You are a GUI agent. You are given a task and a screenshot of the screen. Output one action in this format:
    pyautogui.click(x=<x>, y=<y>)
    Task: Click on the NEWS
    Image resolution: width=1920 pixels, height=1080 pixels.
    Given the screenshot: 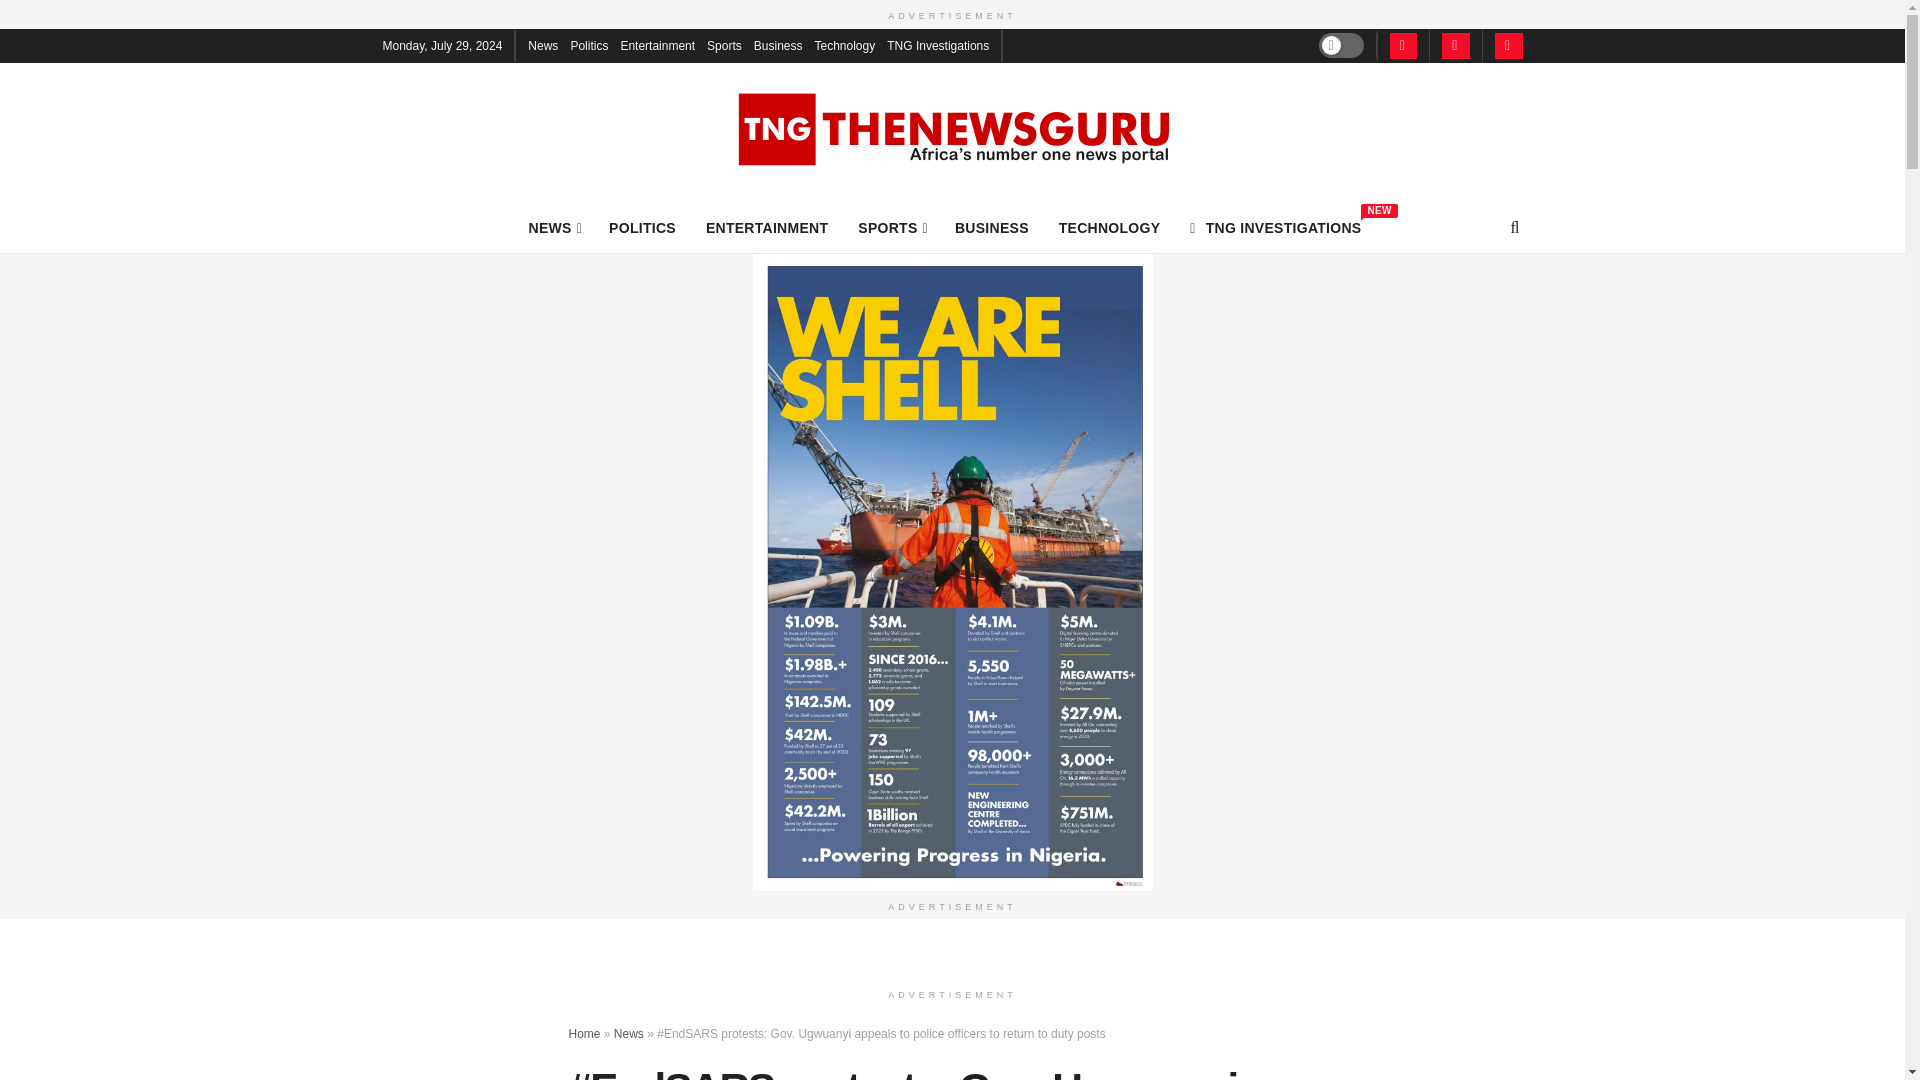 What is the action you would take?
    pyautogui.click(x=992, y=227)
    